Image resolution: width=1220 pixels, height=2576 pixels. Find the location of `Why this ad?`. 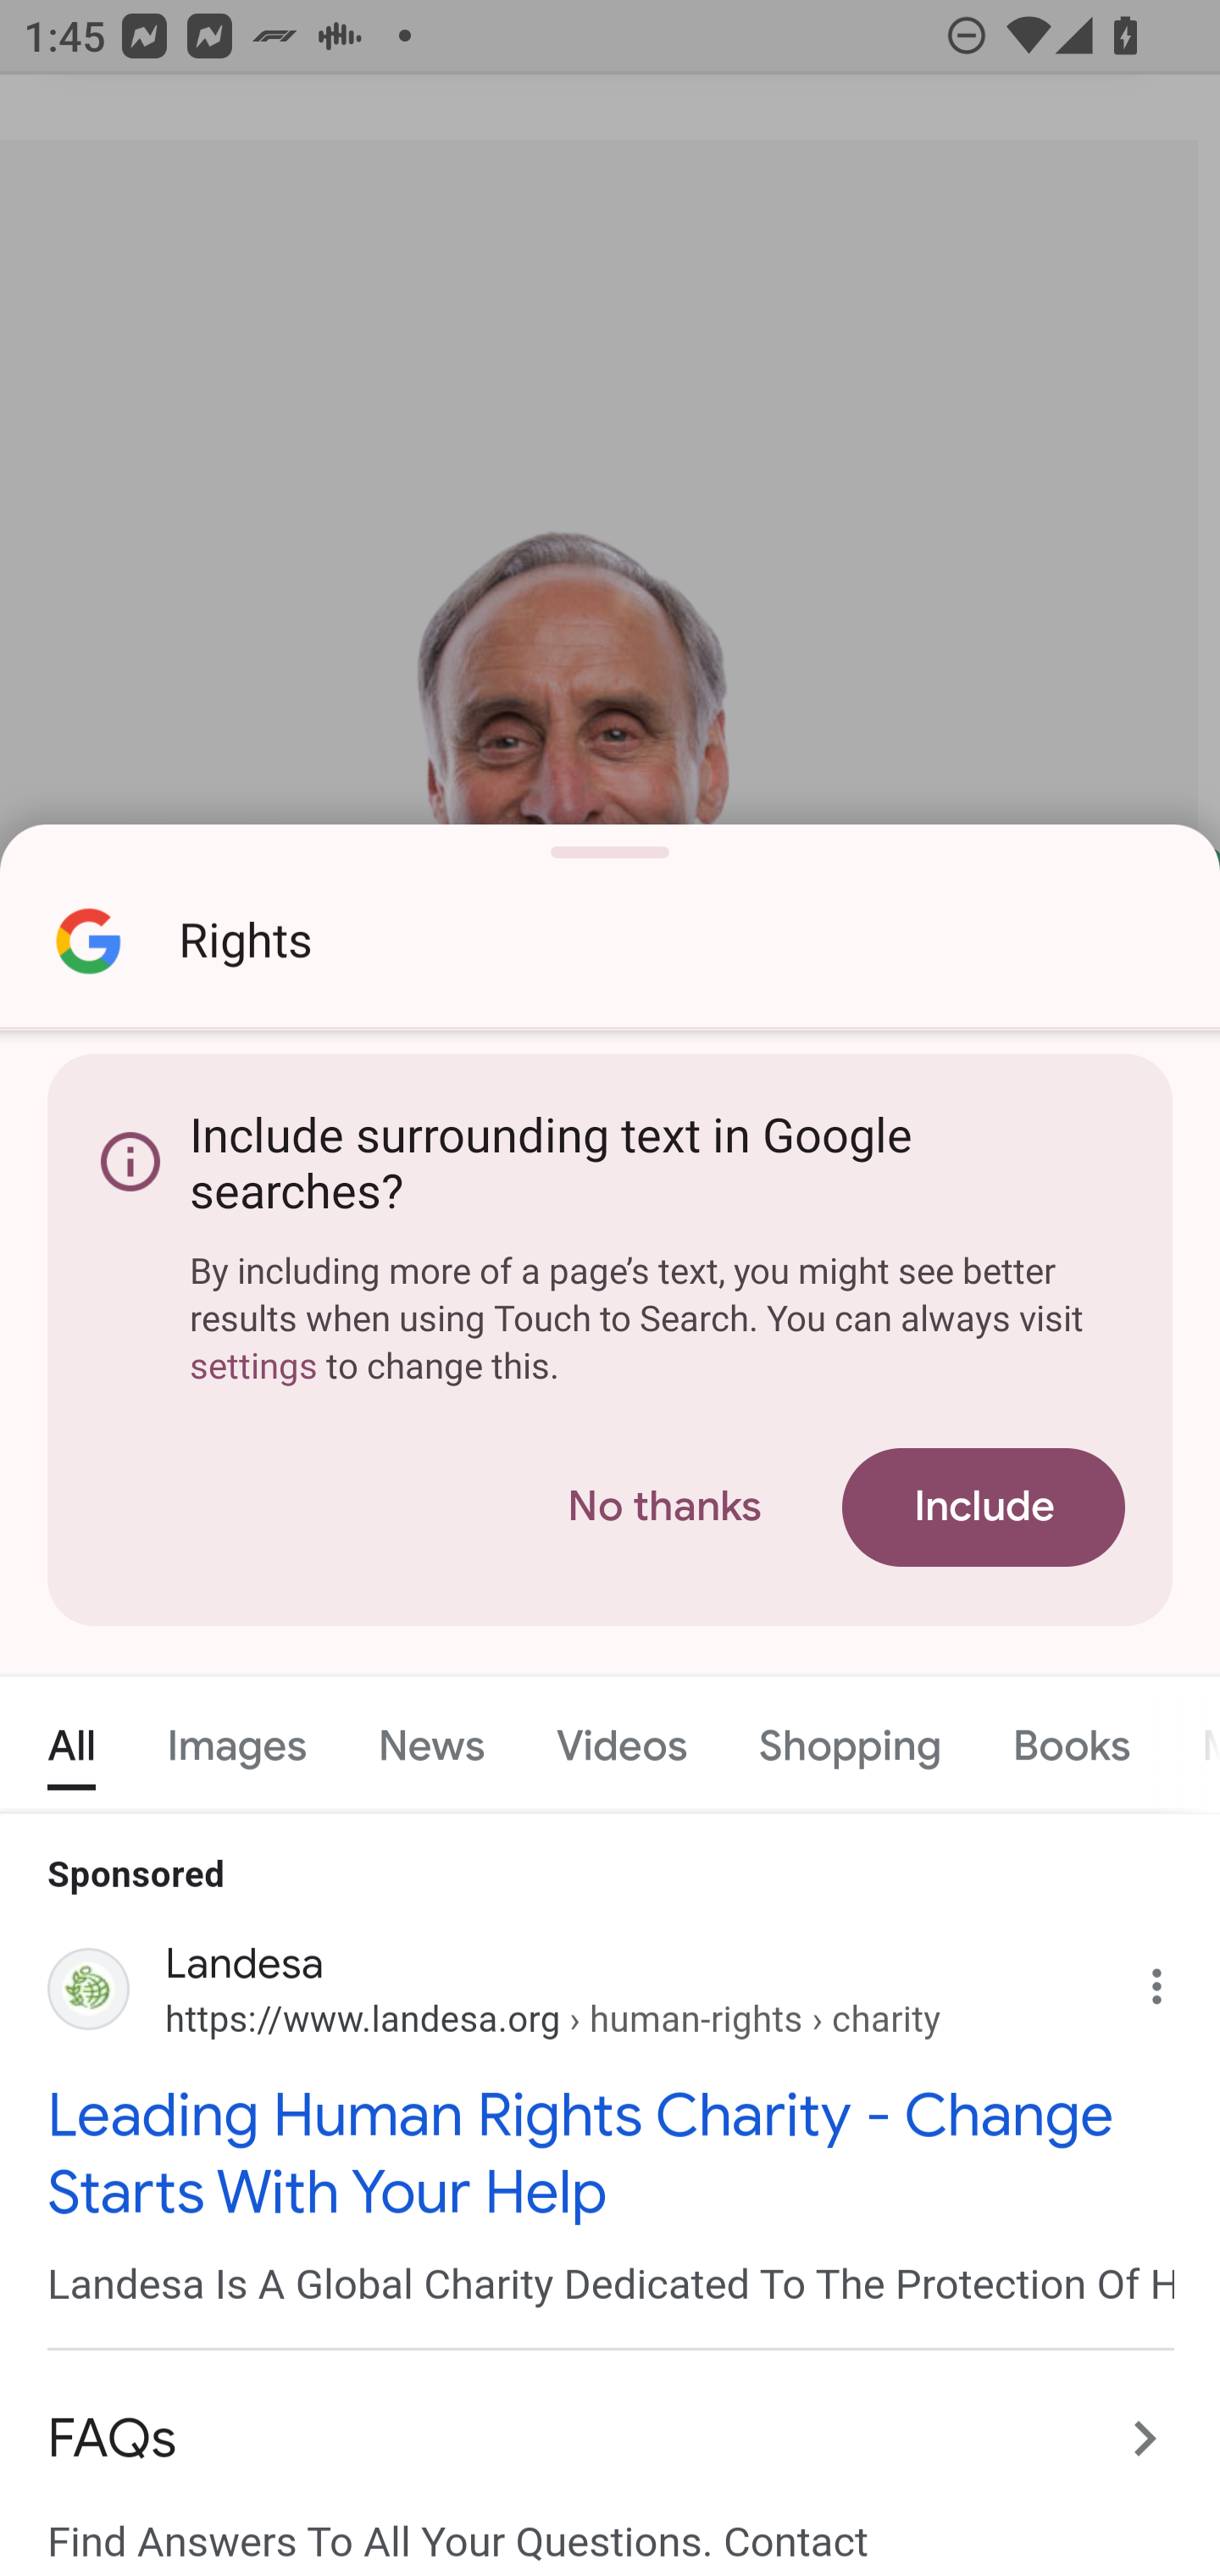

Why this ad? is located at coordinates (1173, 1961).